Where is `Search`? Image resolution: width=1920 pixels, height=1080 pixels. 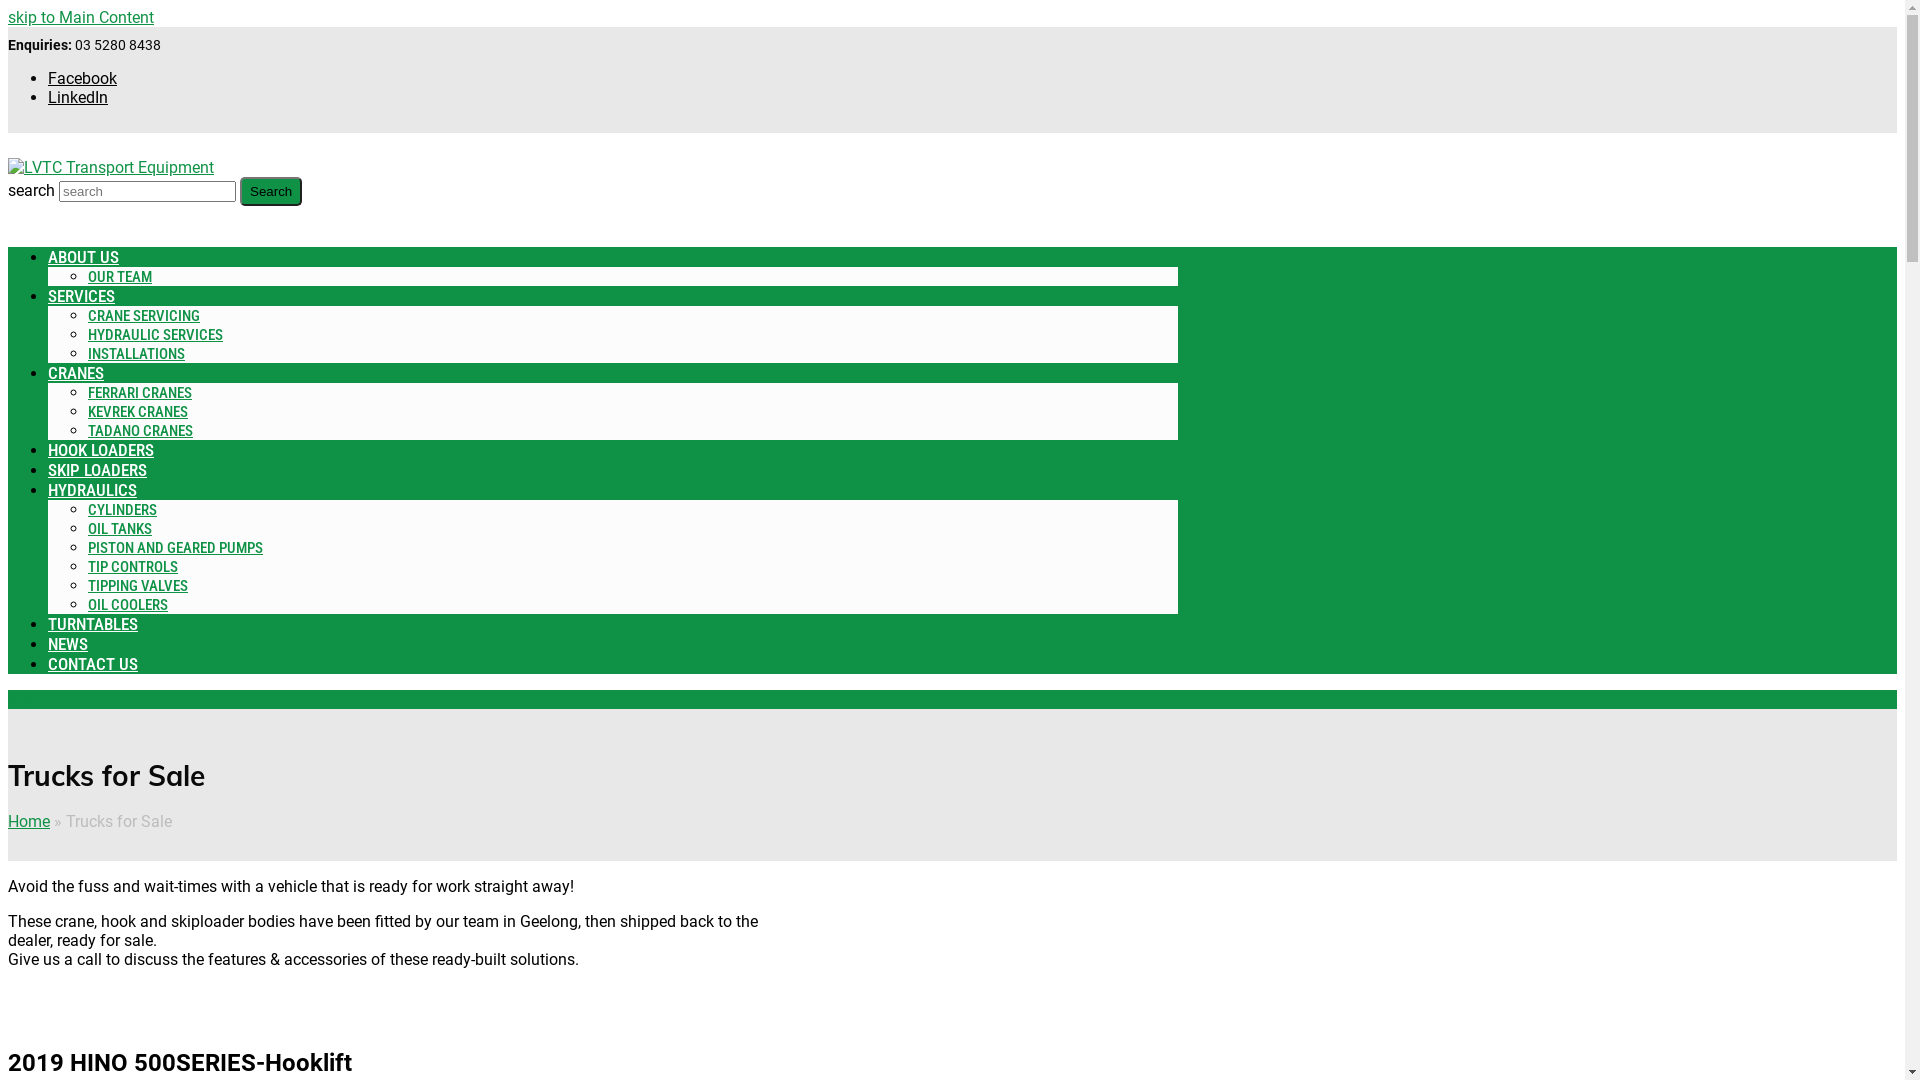 Search is located at coordinates (271, 192).